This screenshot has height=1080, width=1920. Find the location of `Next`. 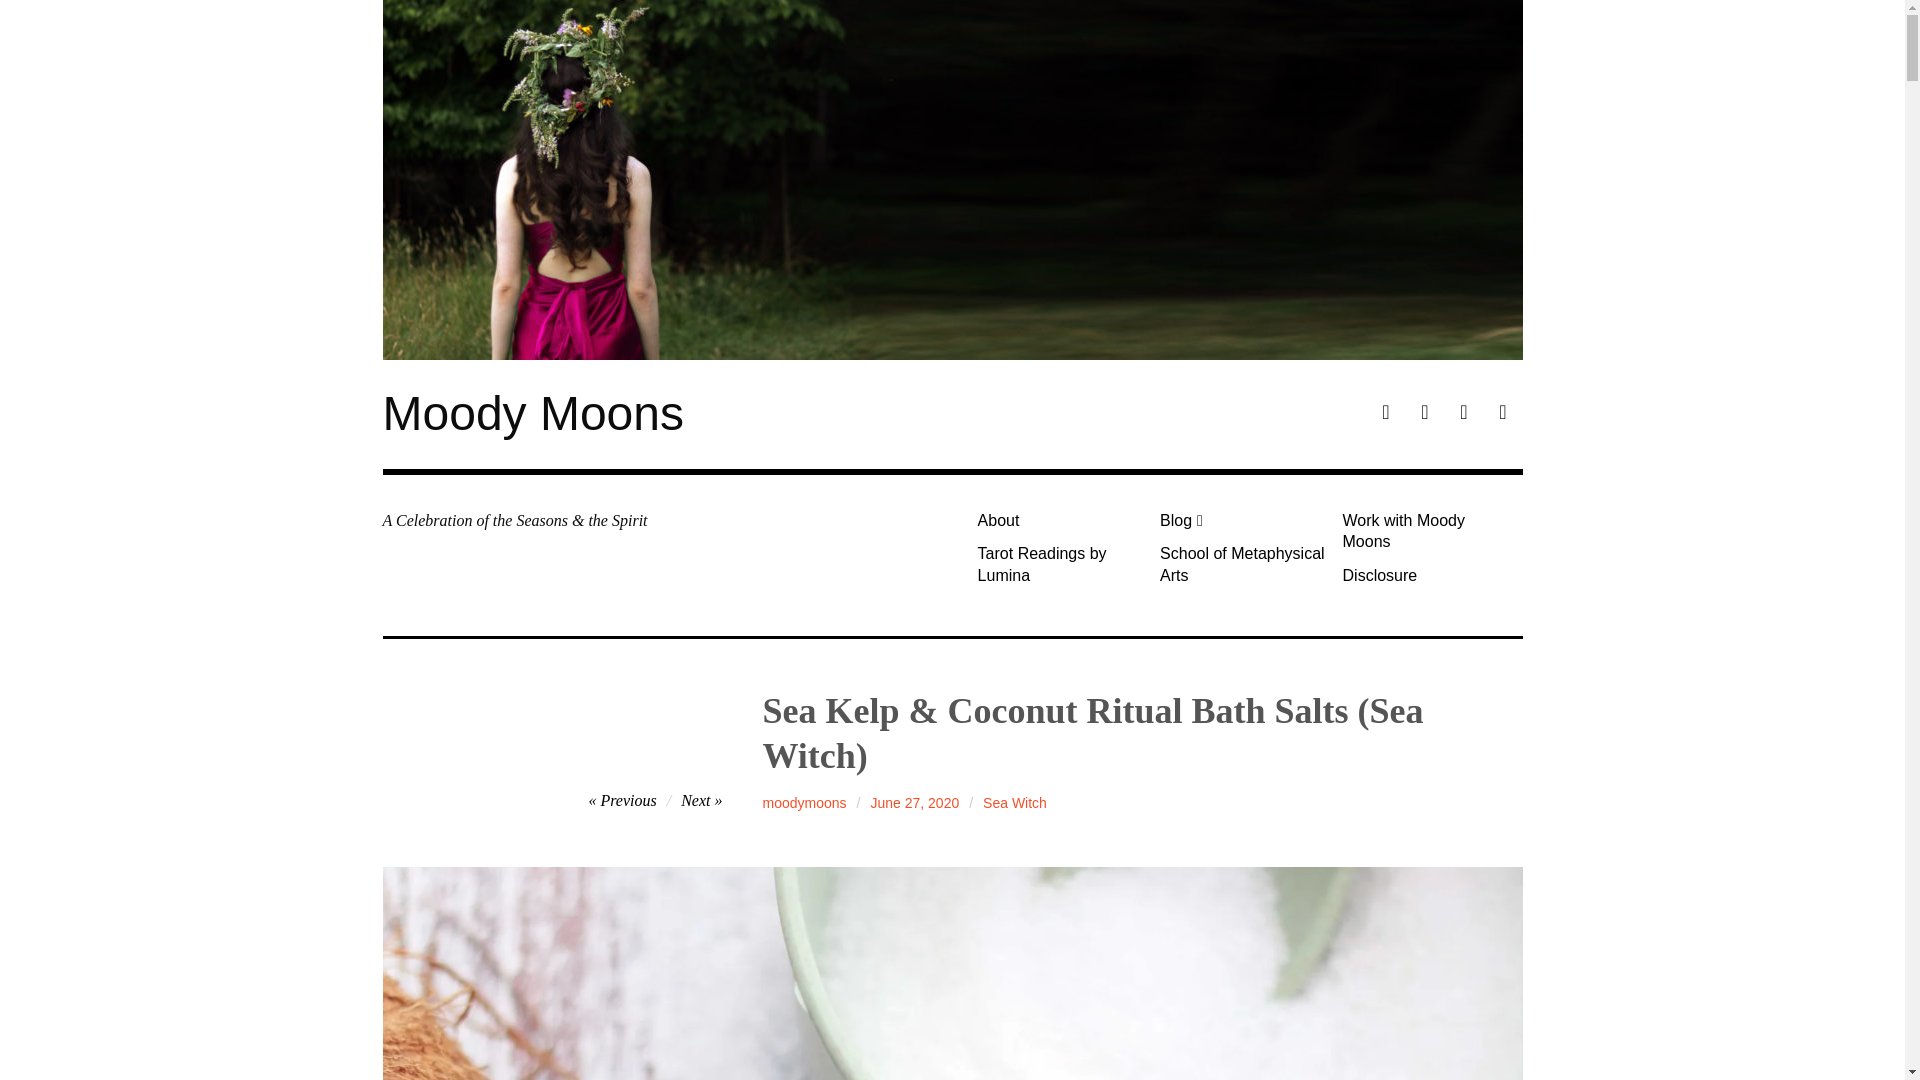

Next is located at coordinates (701, 800).